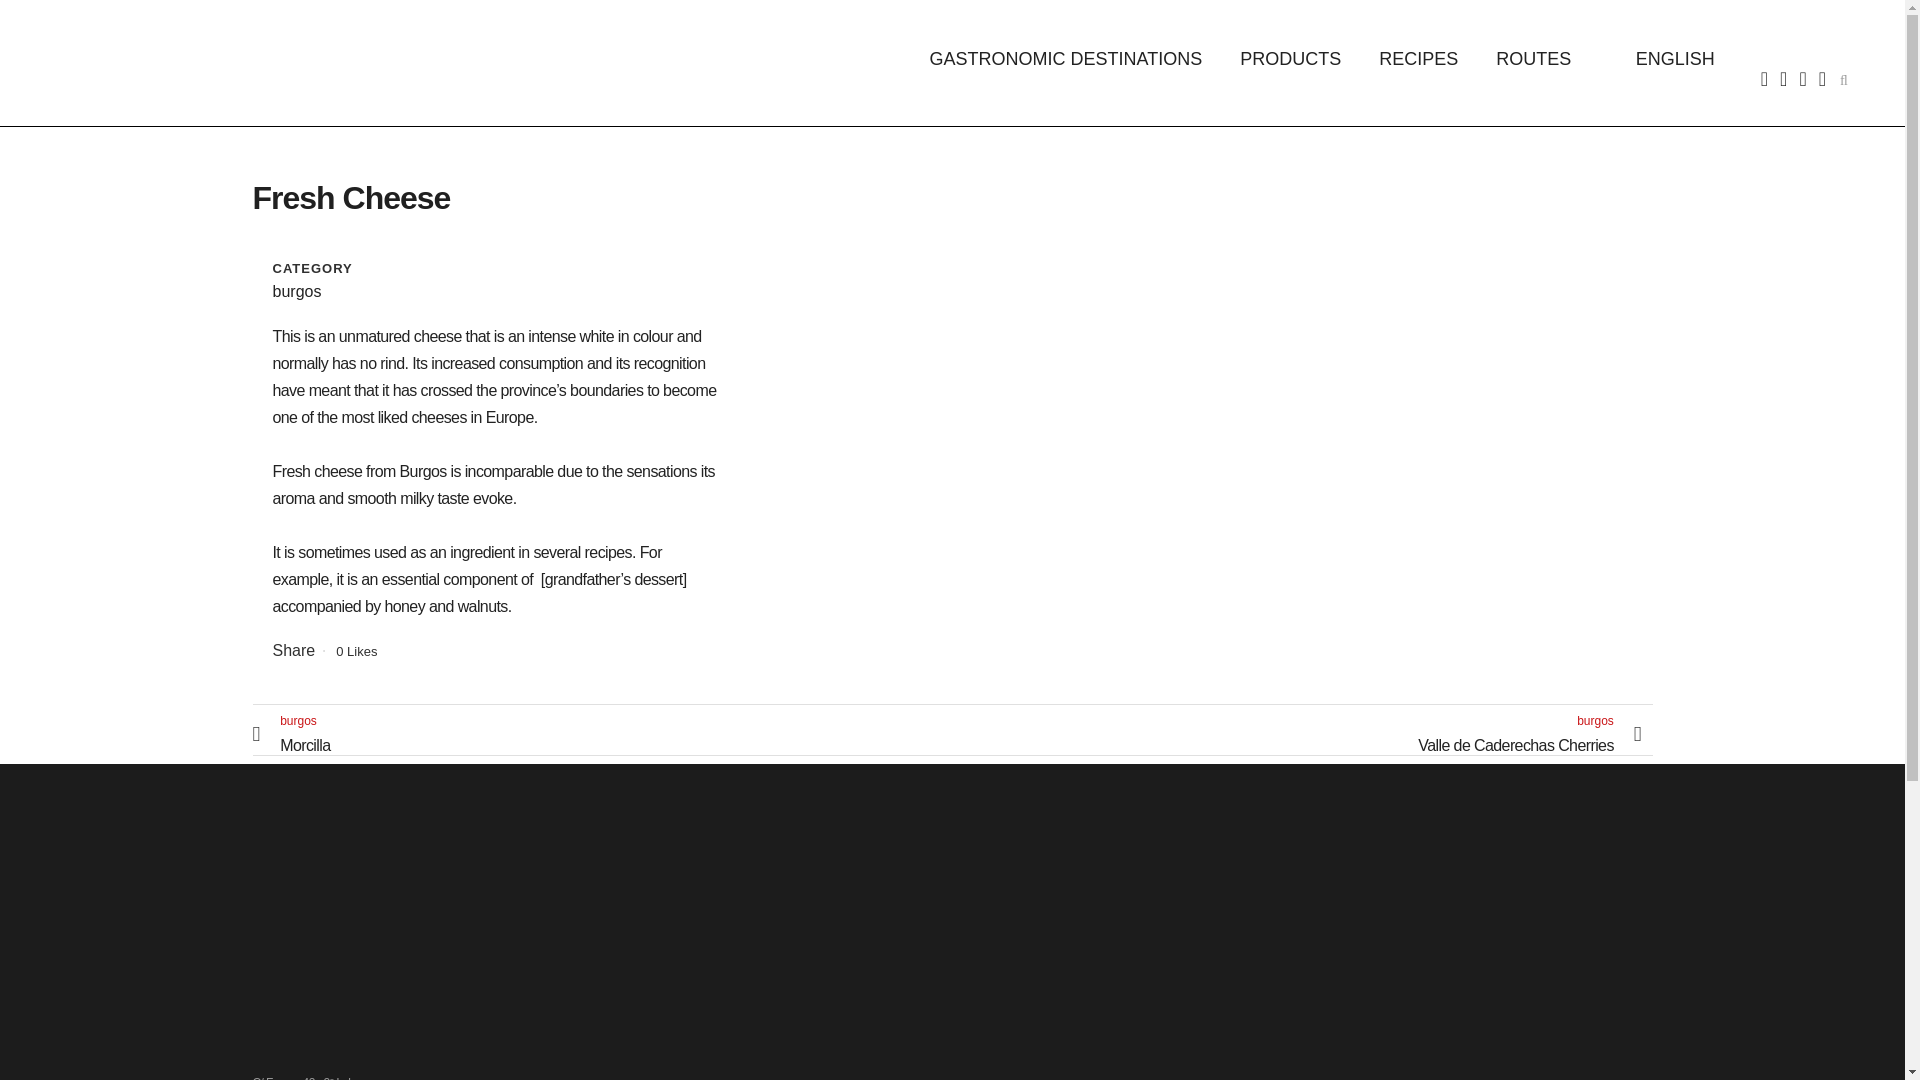  Describe the element at coordinates (1066, 58) in the screenshot. I see `GASTRONOMIC DESTINATIONS` at that location.